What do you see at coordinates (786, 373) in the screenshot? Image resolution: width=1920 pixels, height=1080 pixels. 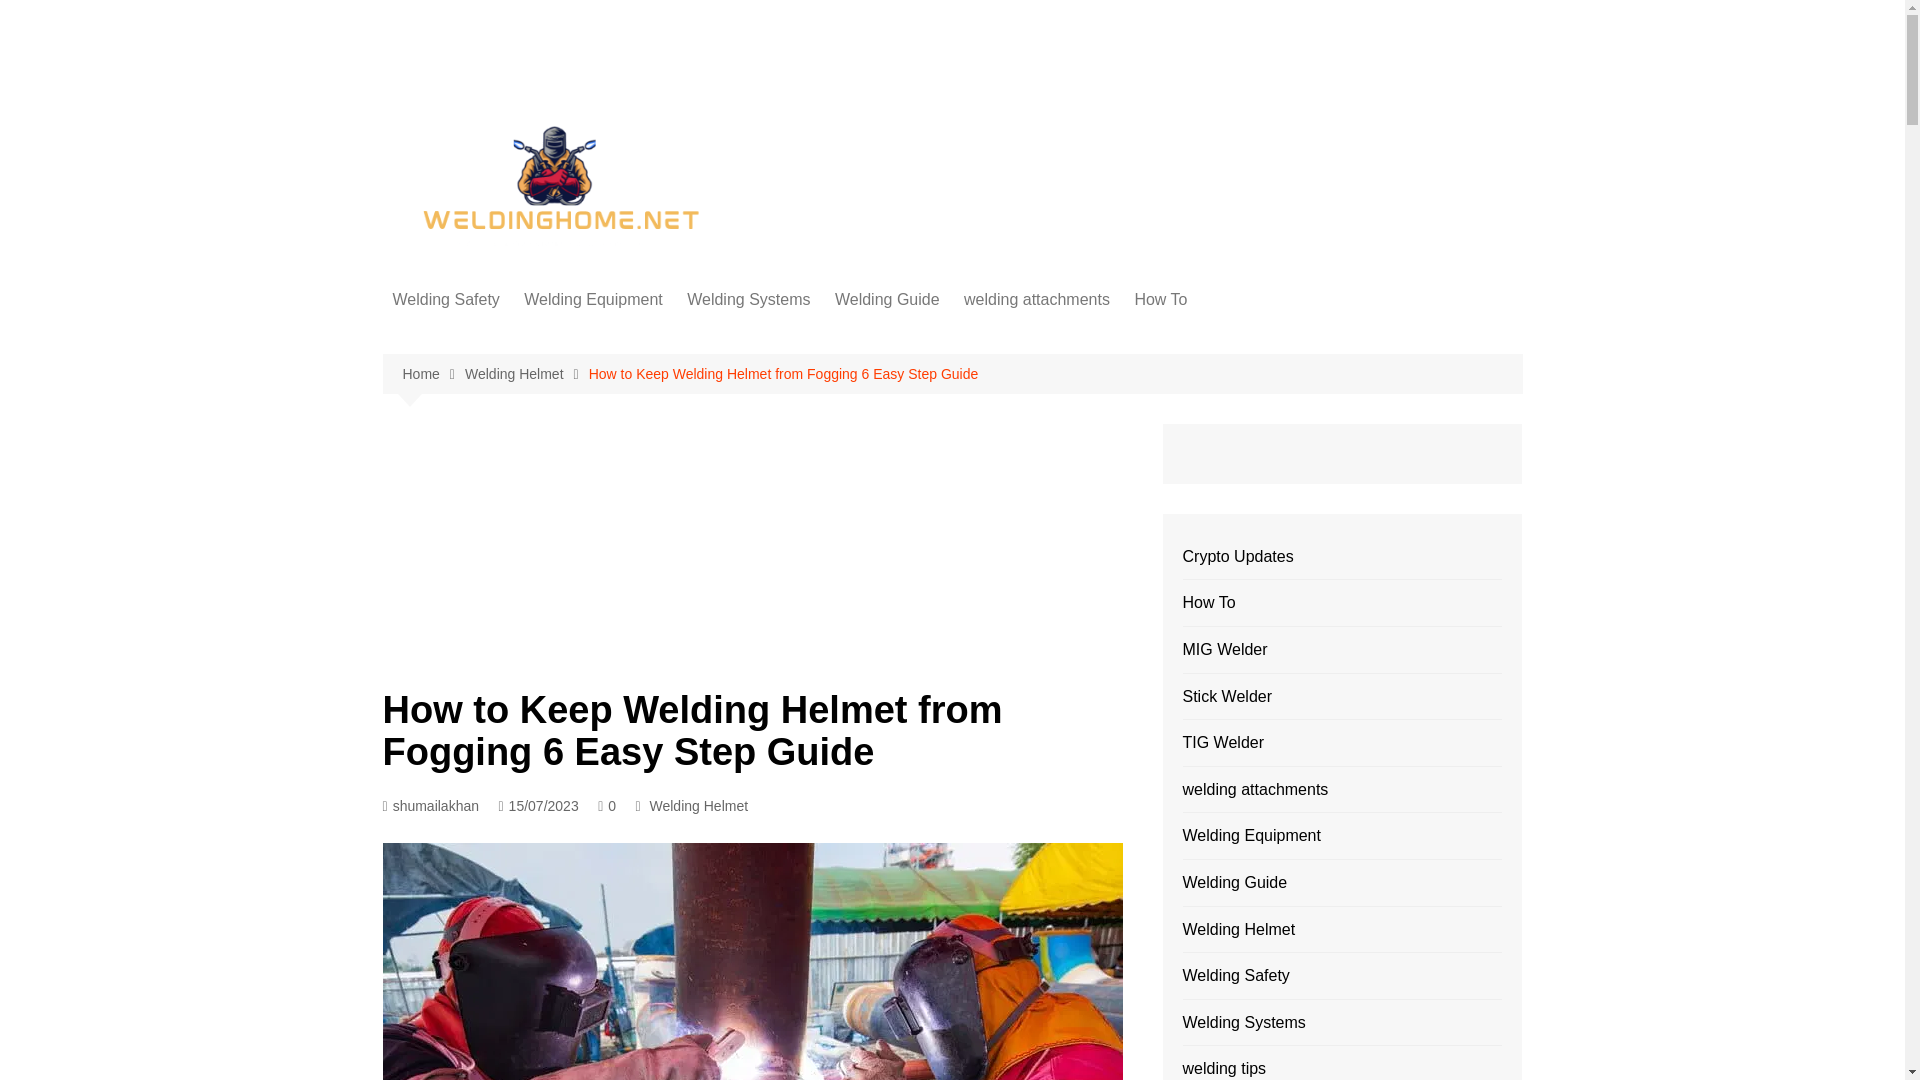 I see `MIG Welder` at bounding box center [786, 373].